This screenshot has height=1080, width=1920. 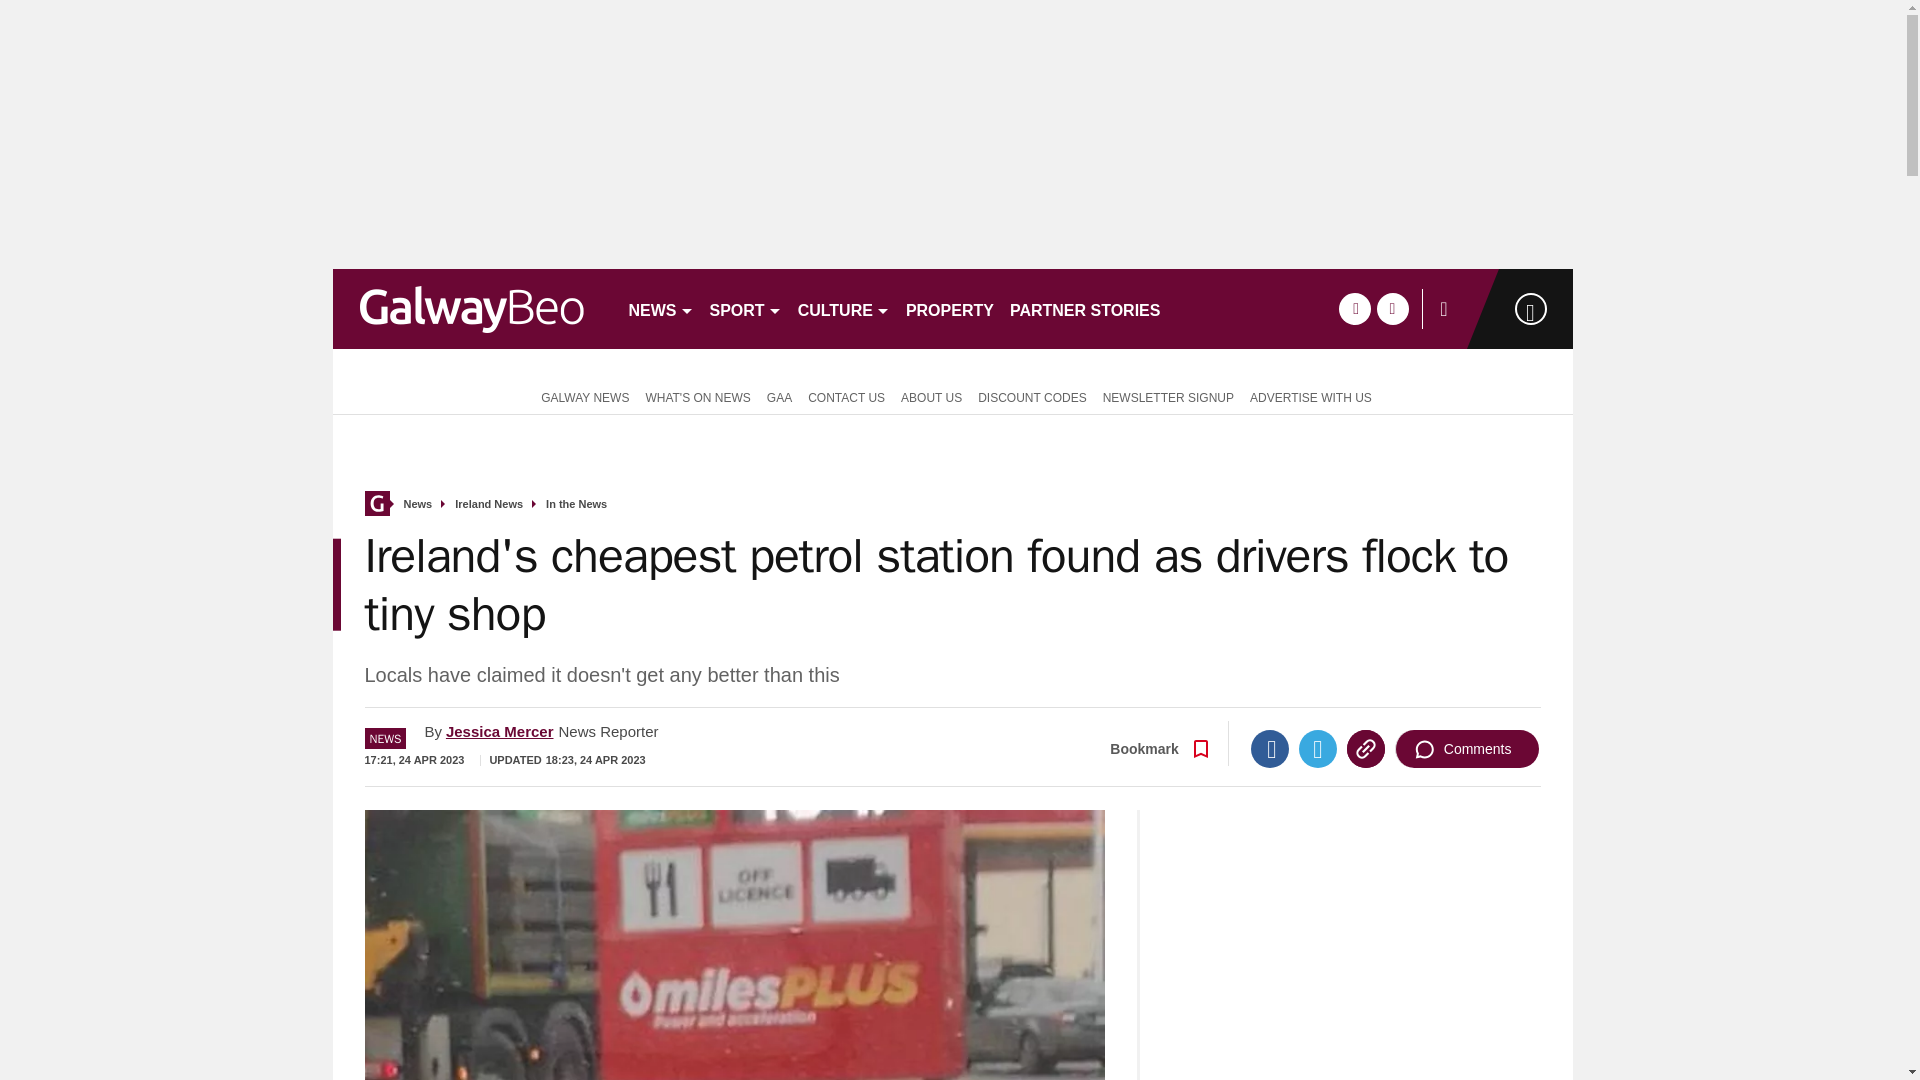 I want to click on Comments, so click(x=1467, y=748).